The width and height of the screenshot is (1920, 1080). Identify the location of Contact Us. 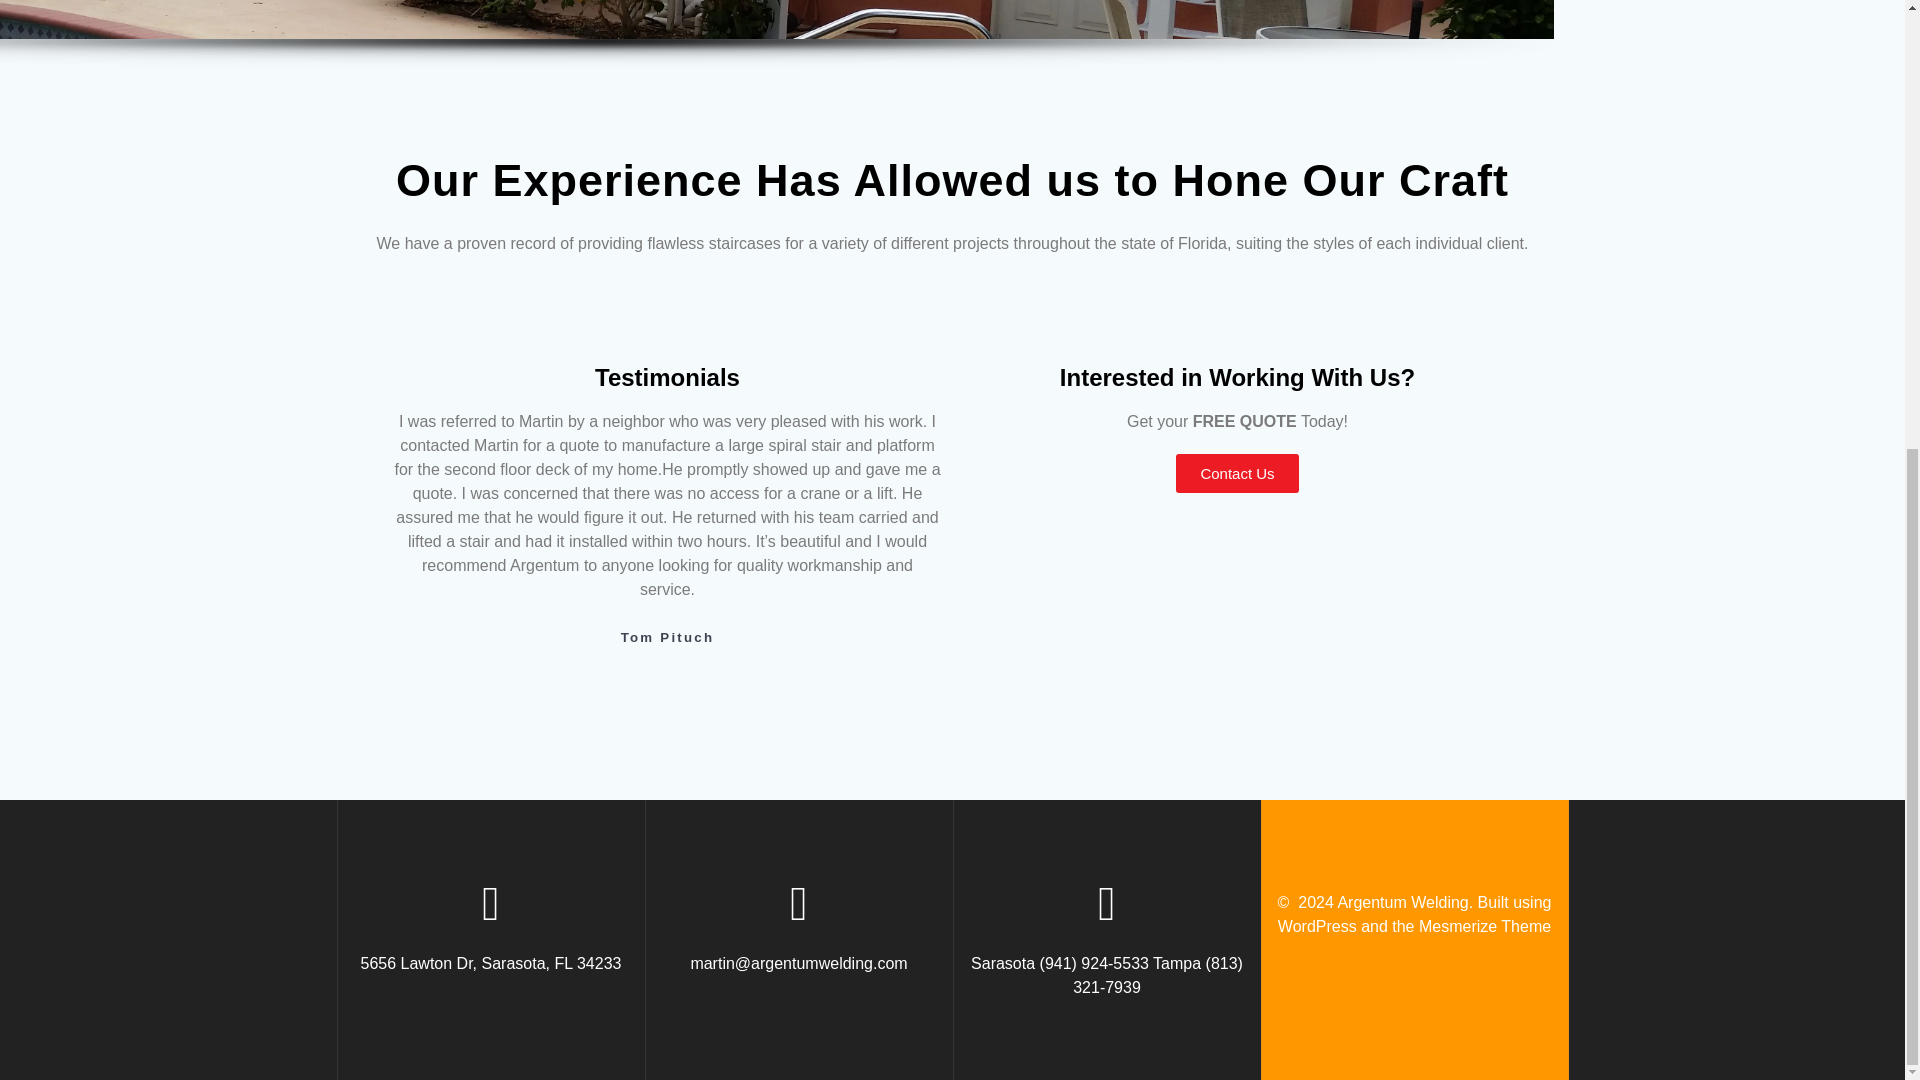
(1236, 472).